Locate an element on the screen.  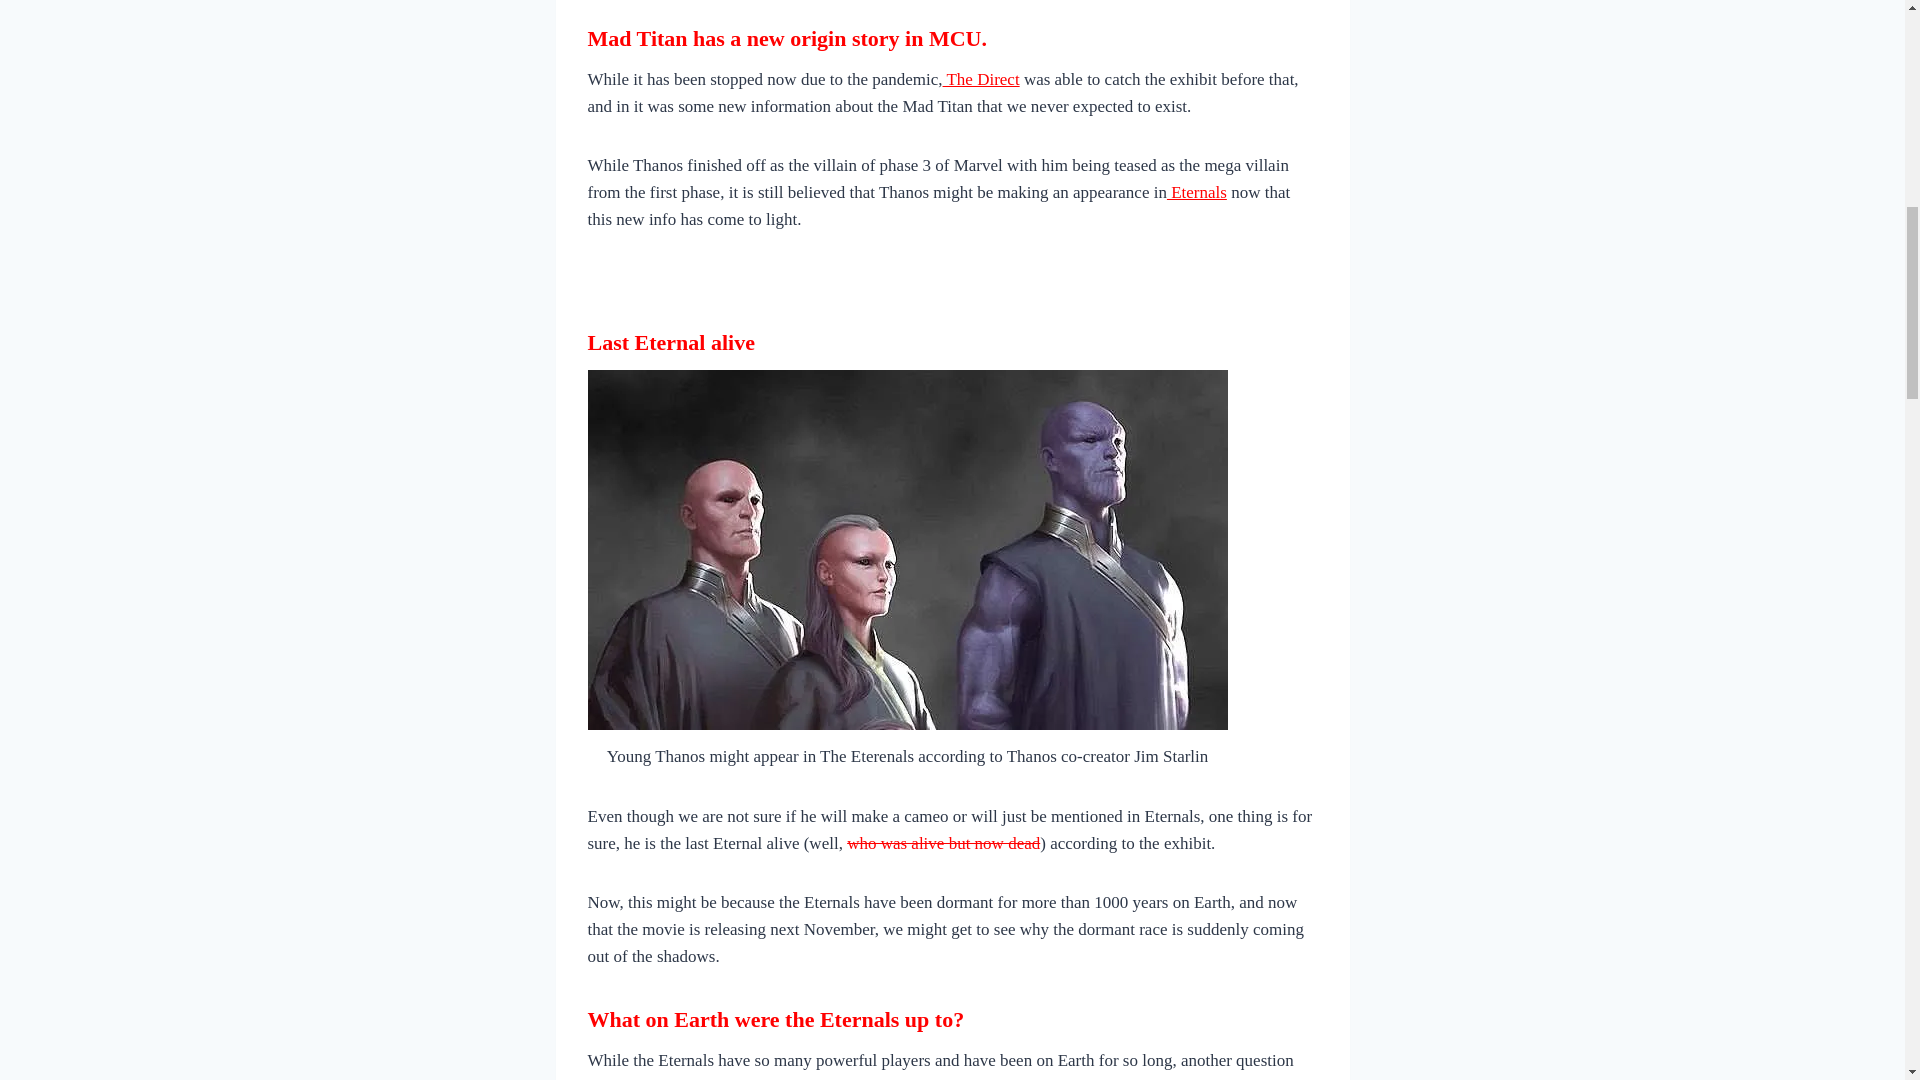
The Direct is located at coordinates (980, 79).